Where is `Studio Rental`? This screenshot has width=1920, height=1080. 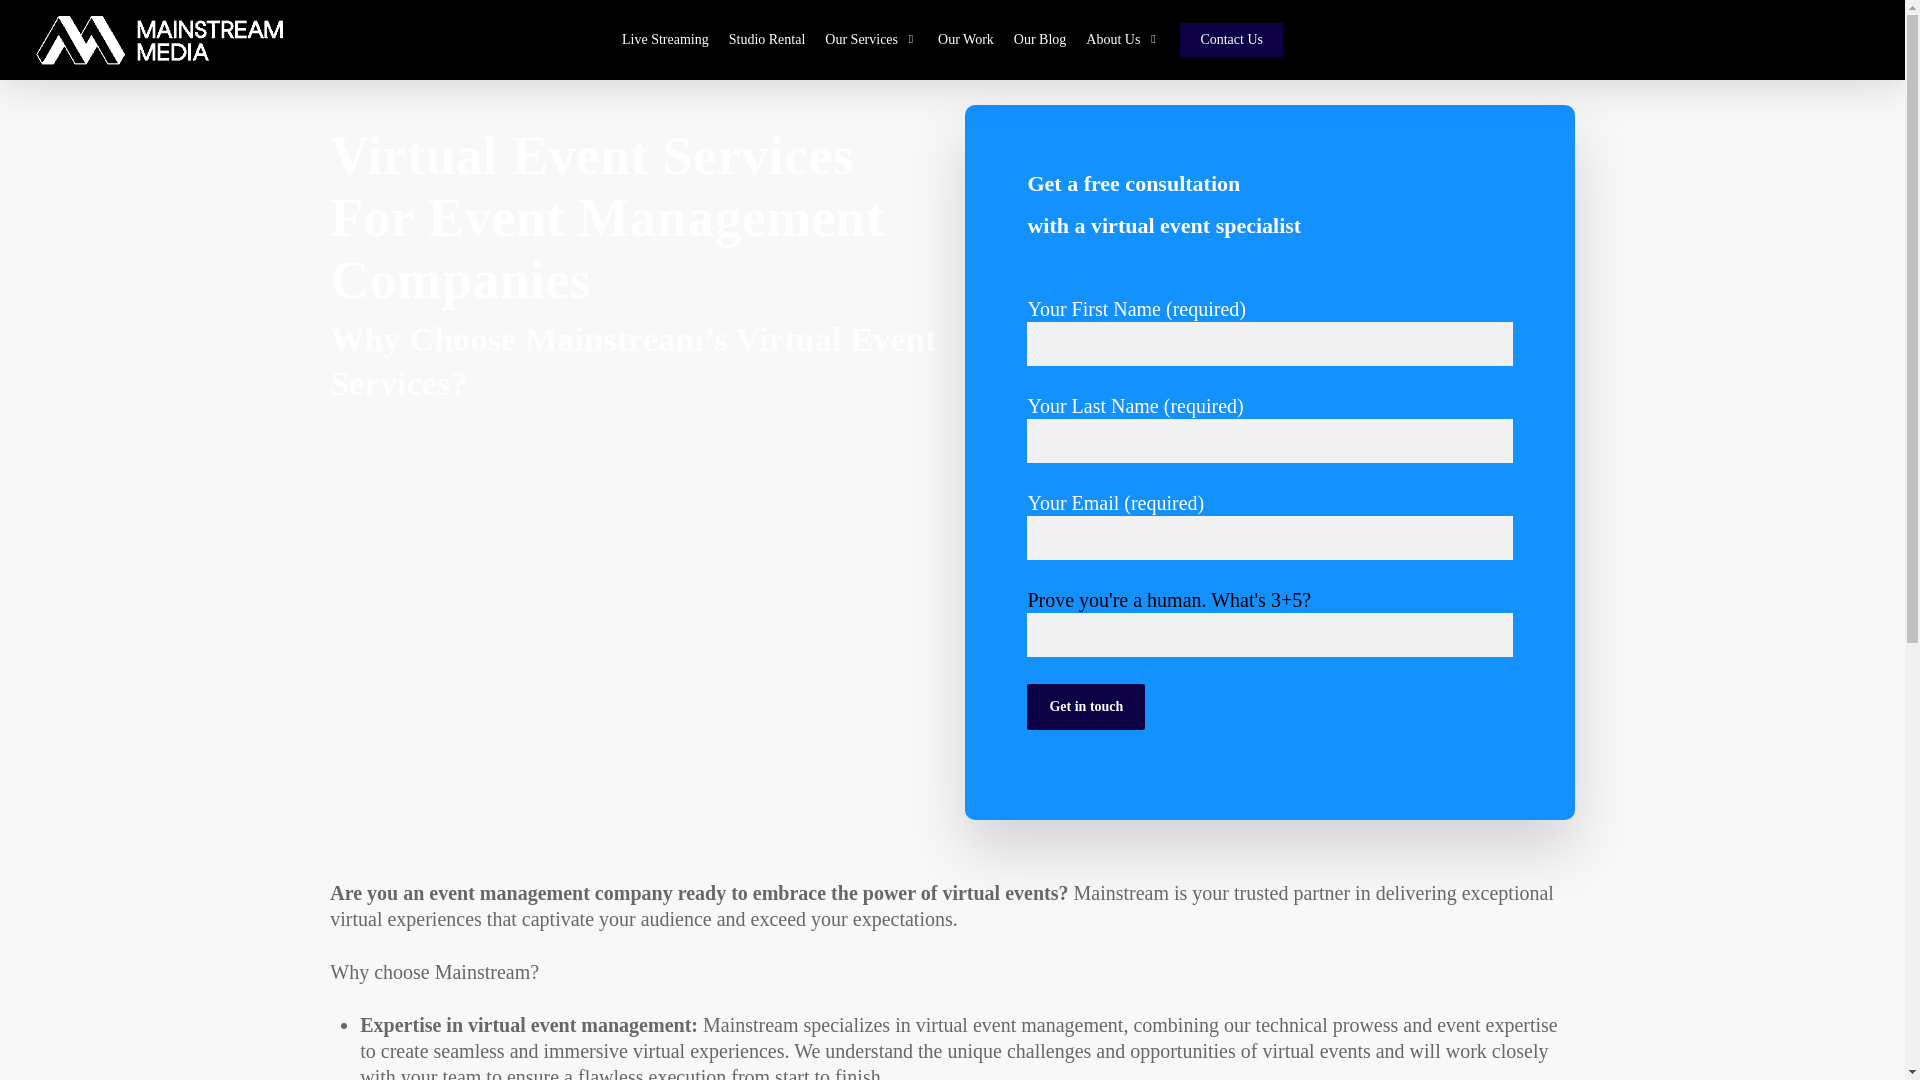 Studio Rental is located at coordinates (767, 40).